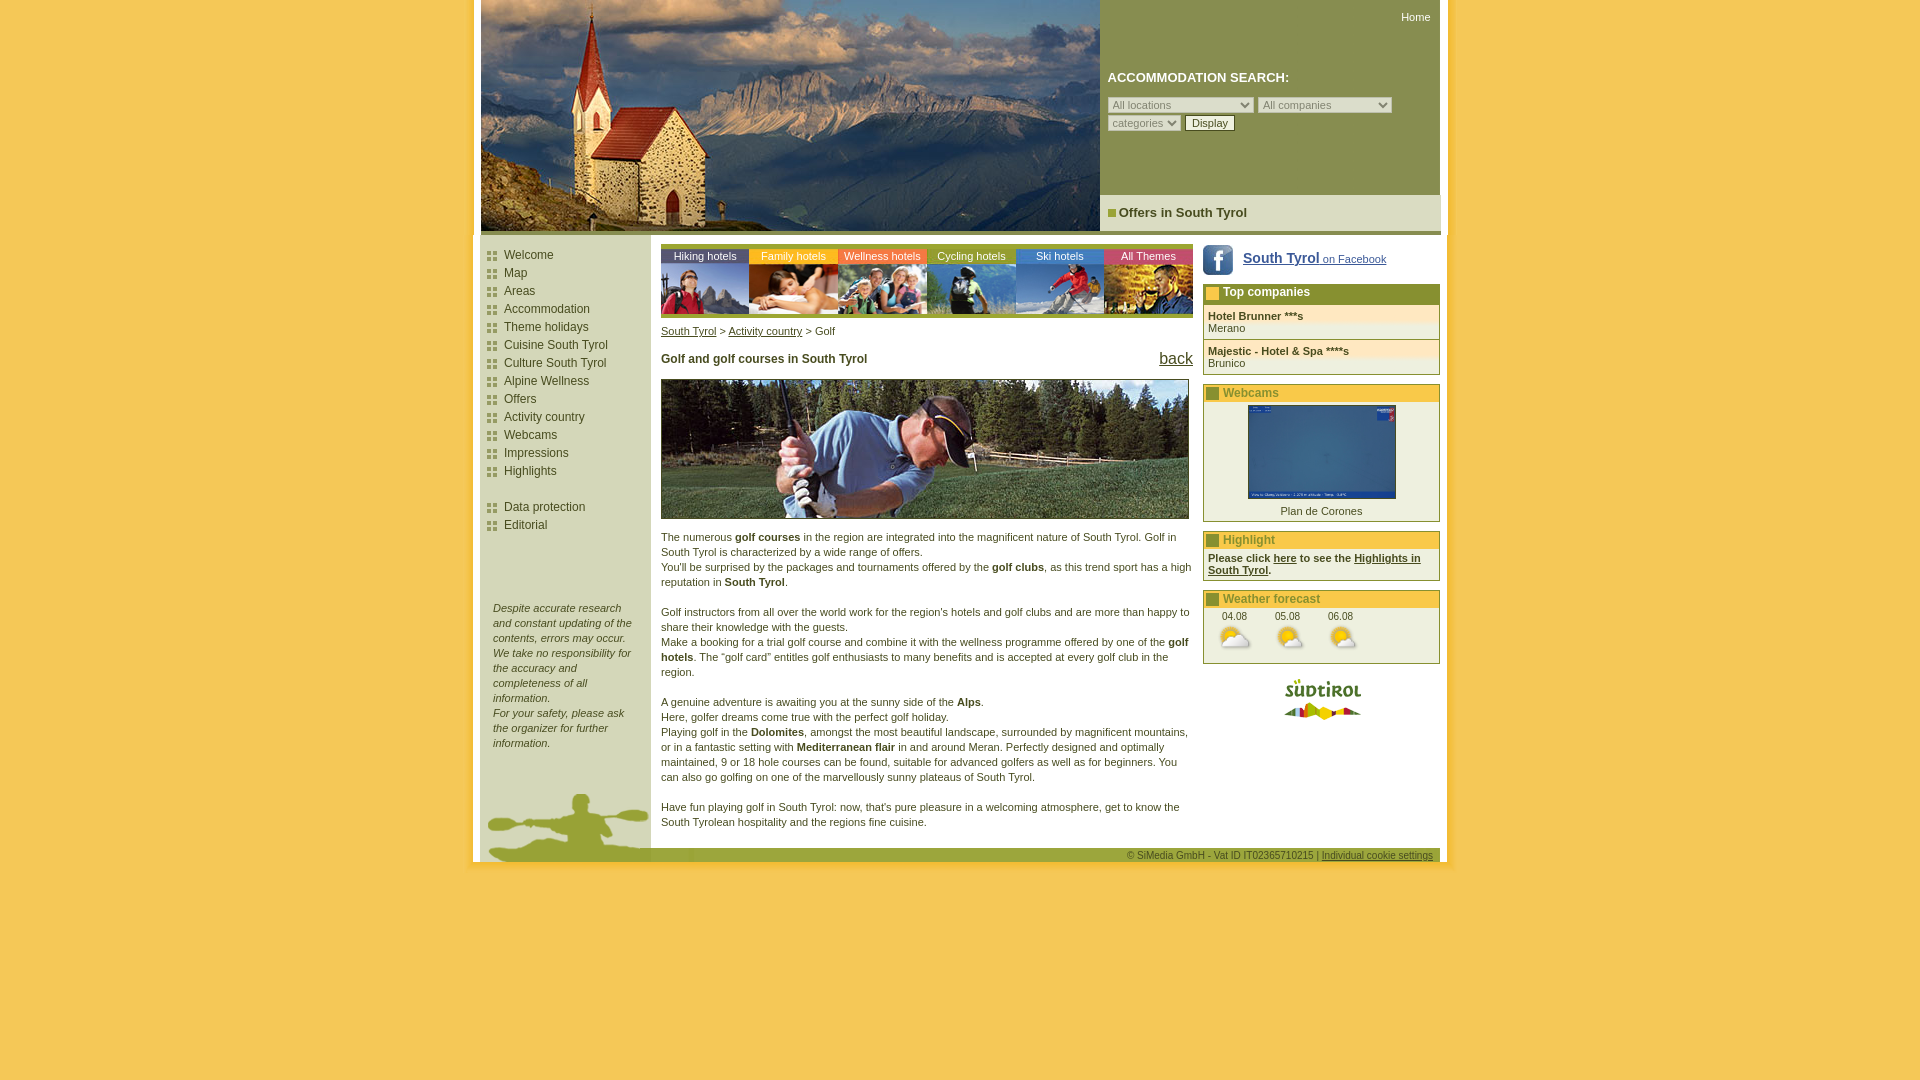  I want to click on Editorial, so click(525, 525).